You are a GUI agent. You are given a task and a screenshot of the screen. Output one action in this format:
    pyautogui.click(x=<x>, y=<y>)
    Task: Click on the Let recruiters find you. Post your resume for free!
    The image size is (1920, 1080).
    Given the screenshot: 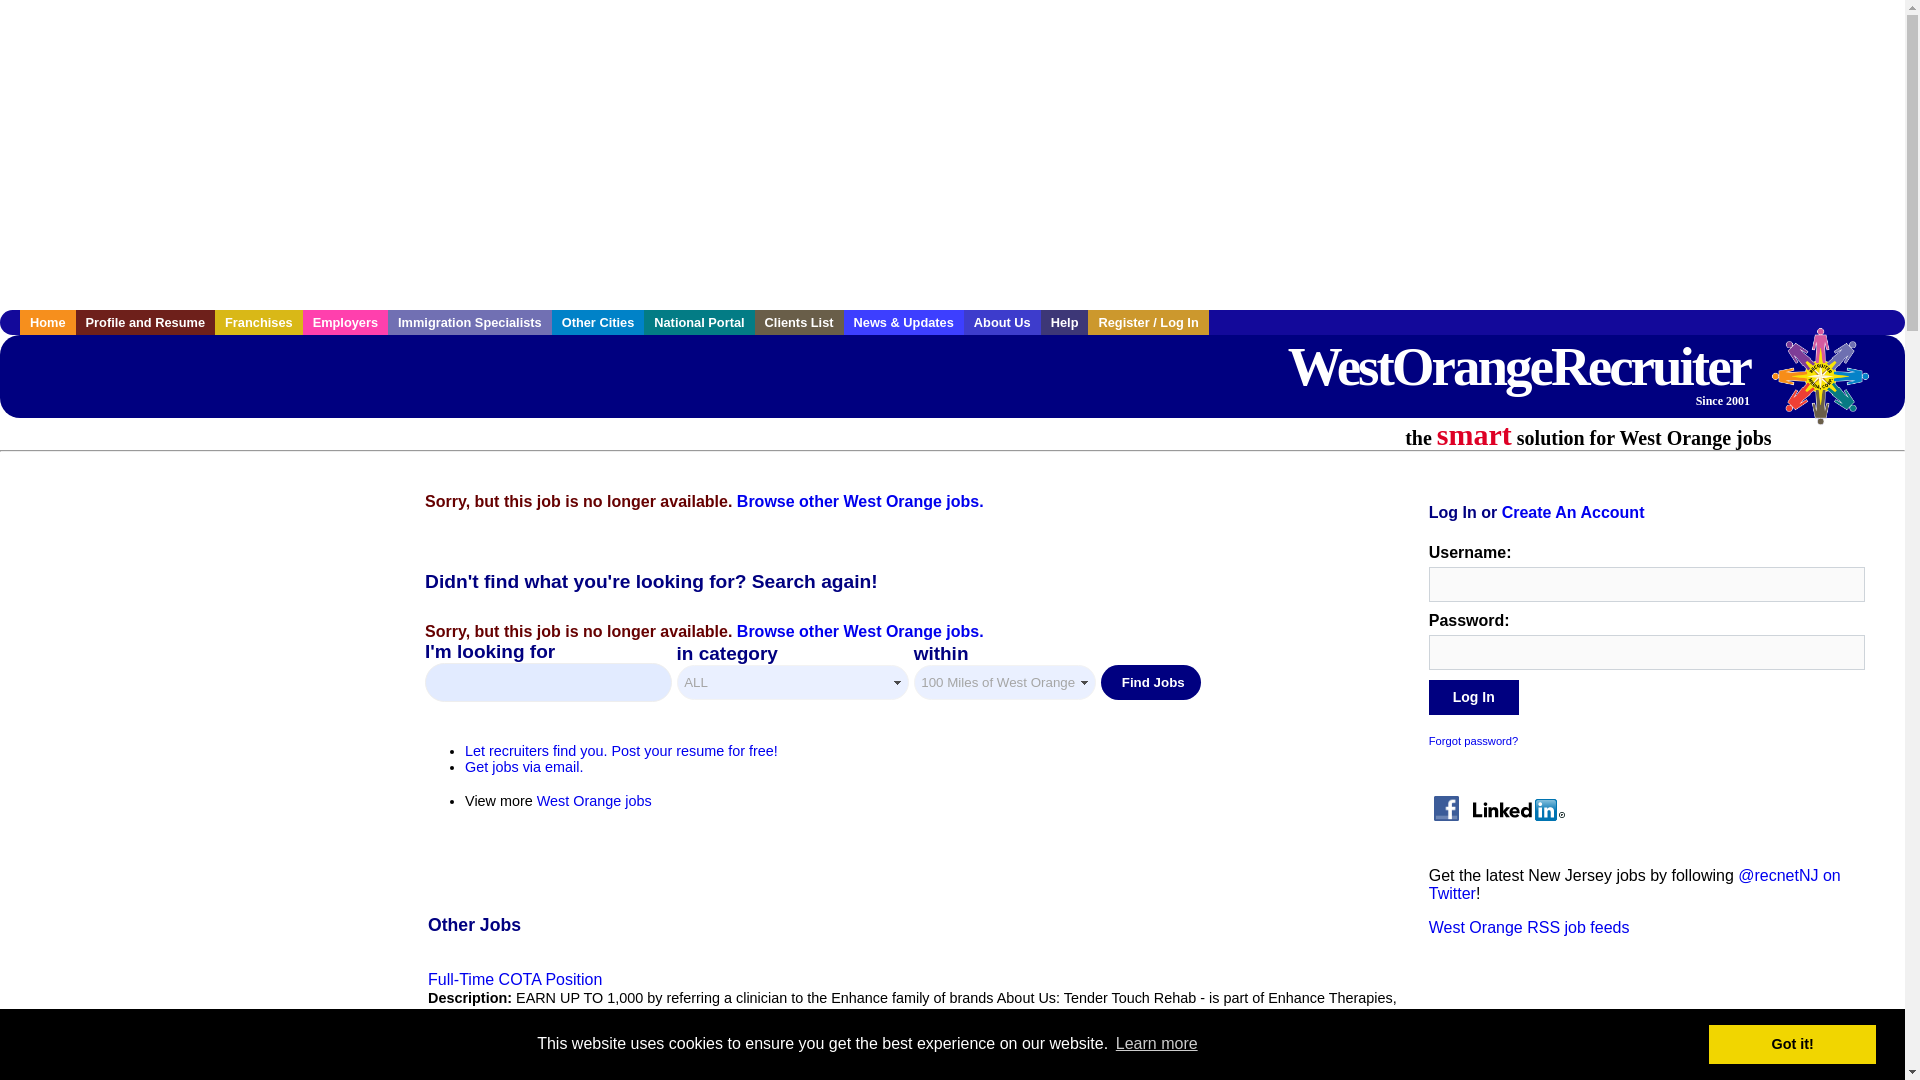 What is the action you would take?
    pyautogui.click(x=620, y=751)
    